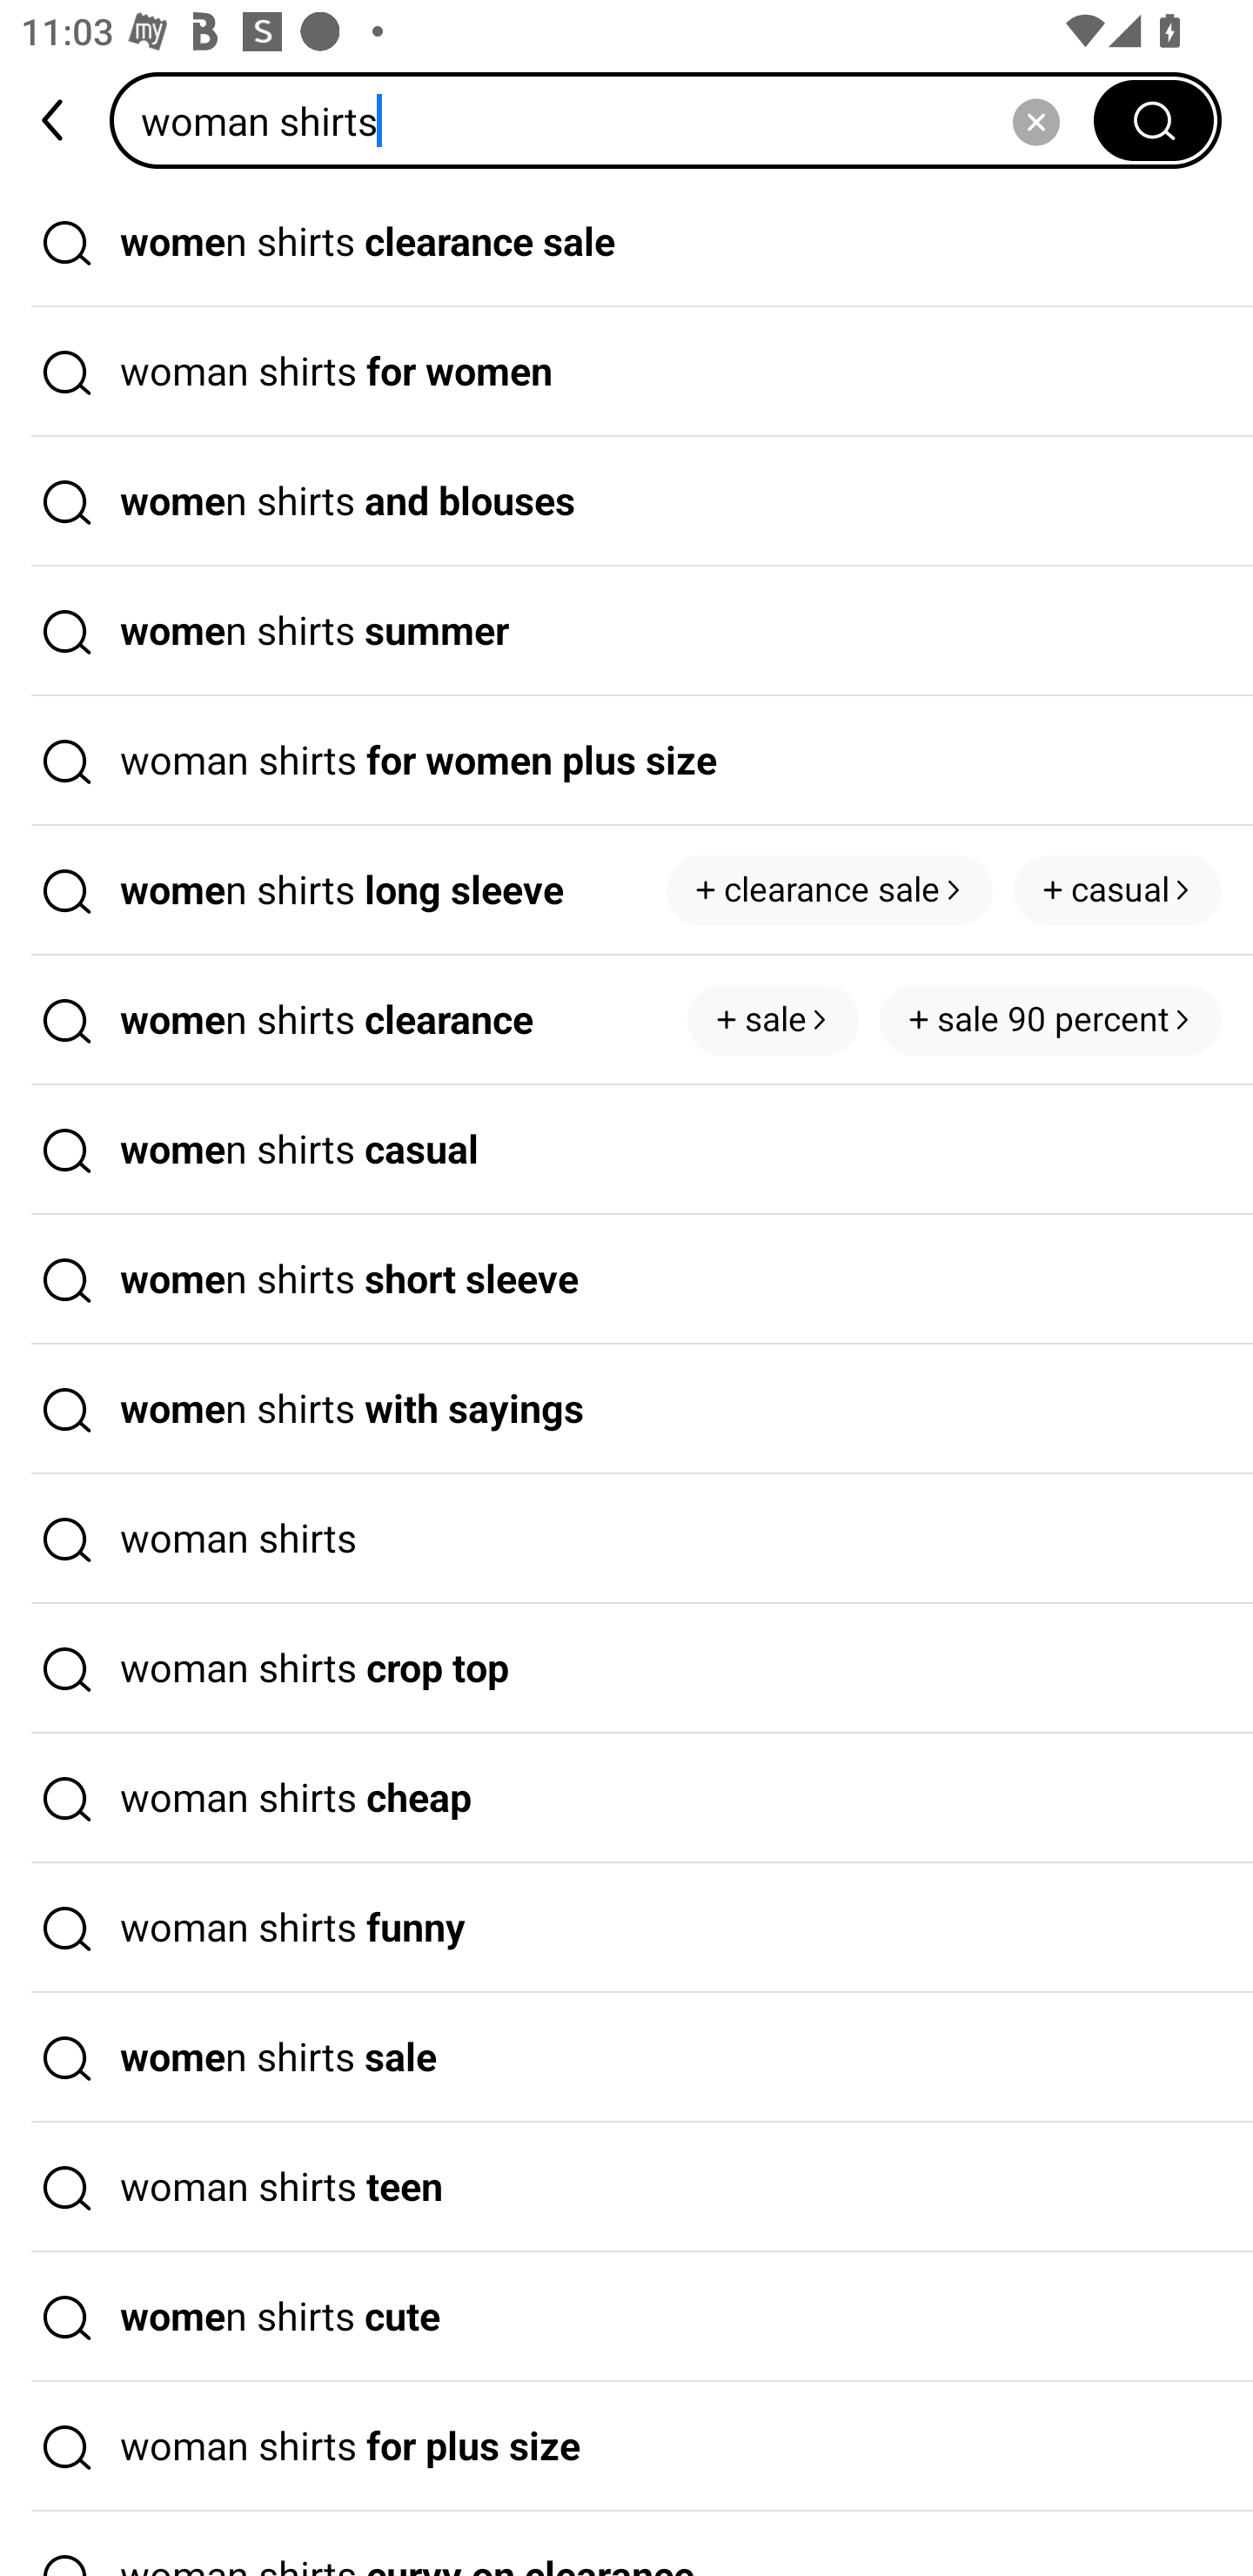  I want to click on women shirts casual, so click(626, 1150).